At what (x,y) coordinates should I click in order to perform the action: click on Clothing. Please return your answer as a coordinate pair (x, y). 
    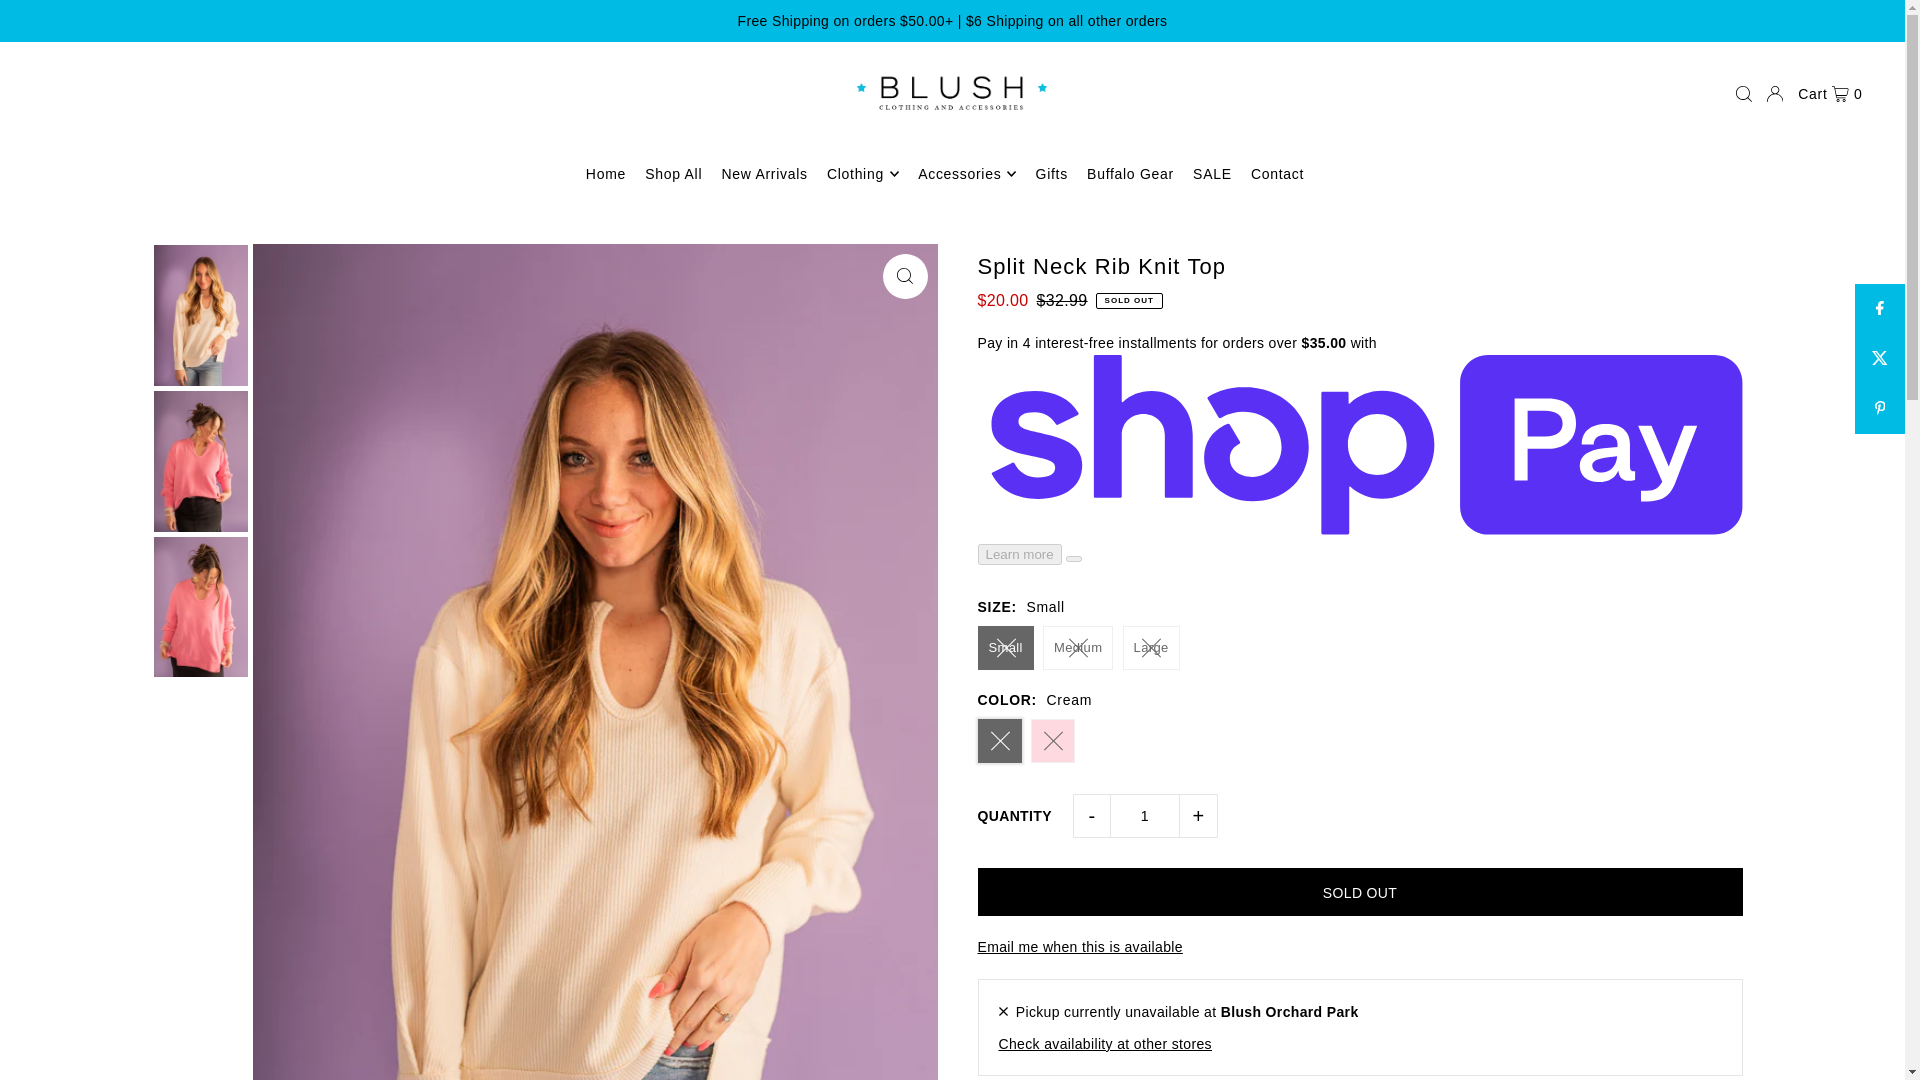
    Looking at the image, I should click on (862, 174).